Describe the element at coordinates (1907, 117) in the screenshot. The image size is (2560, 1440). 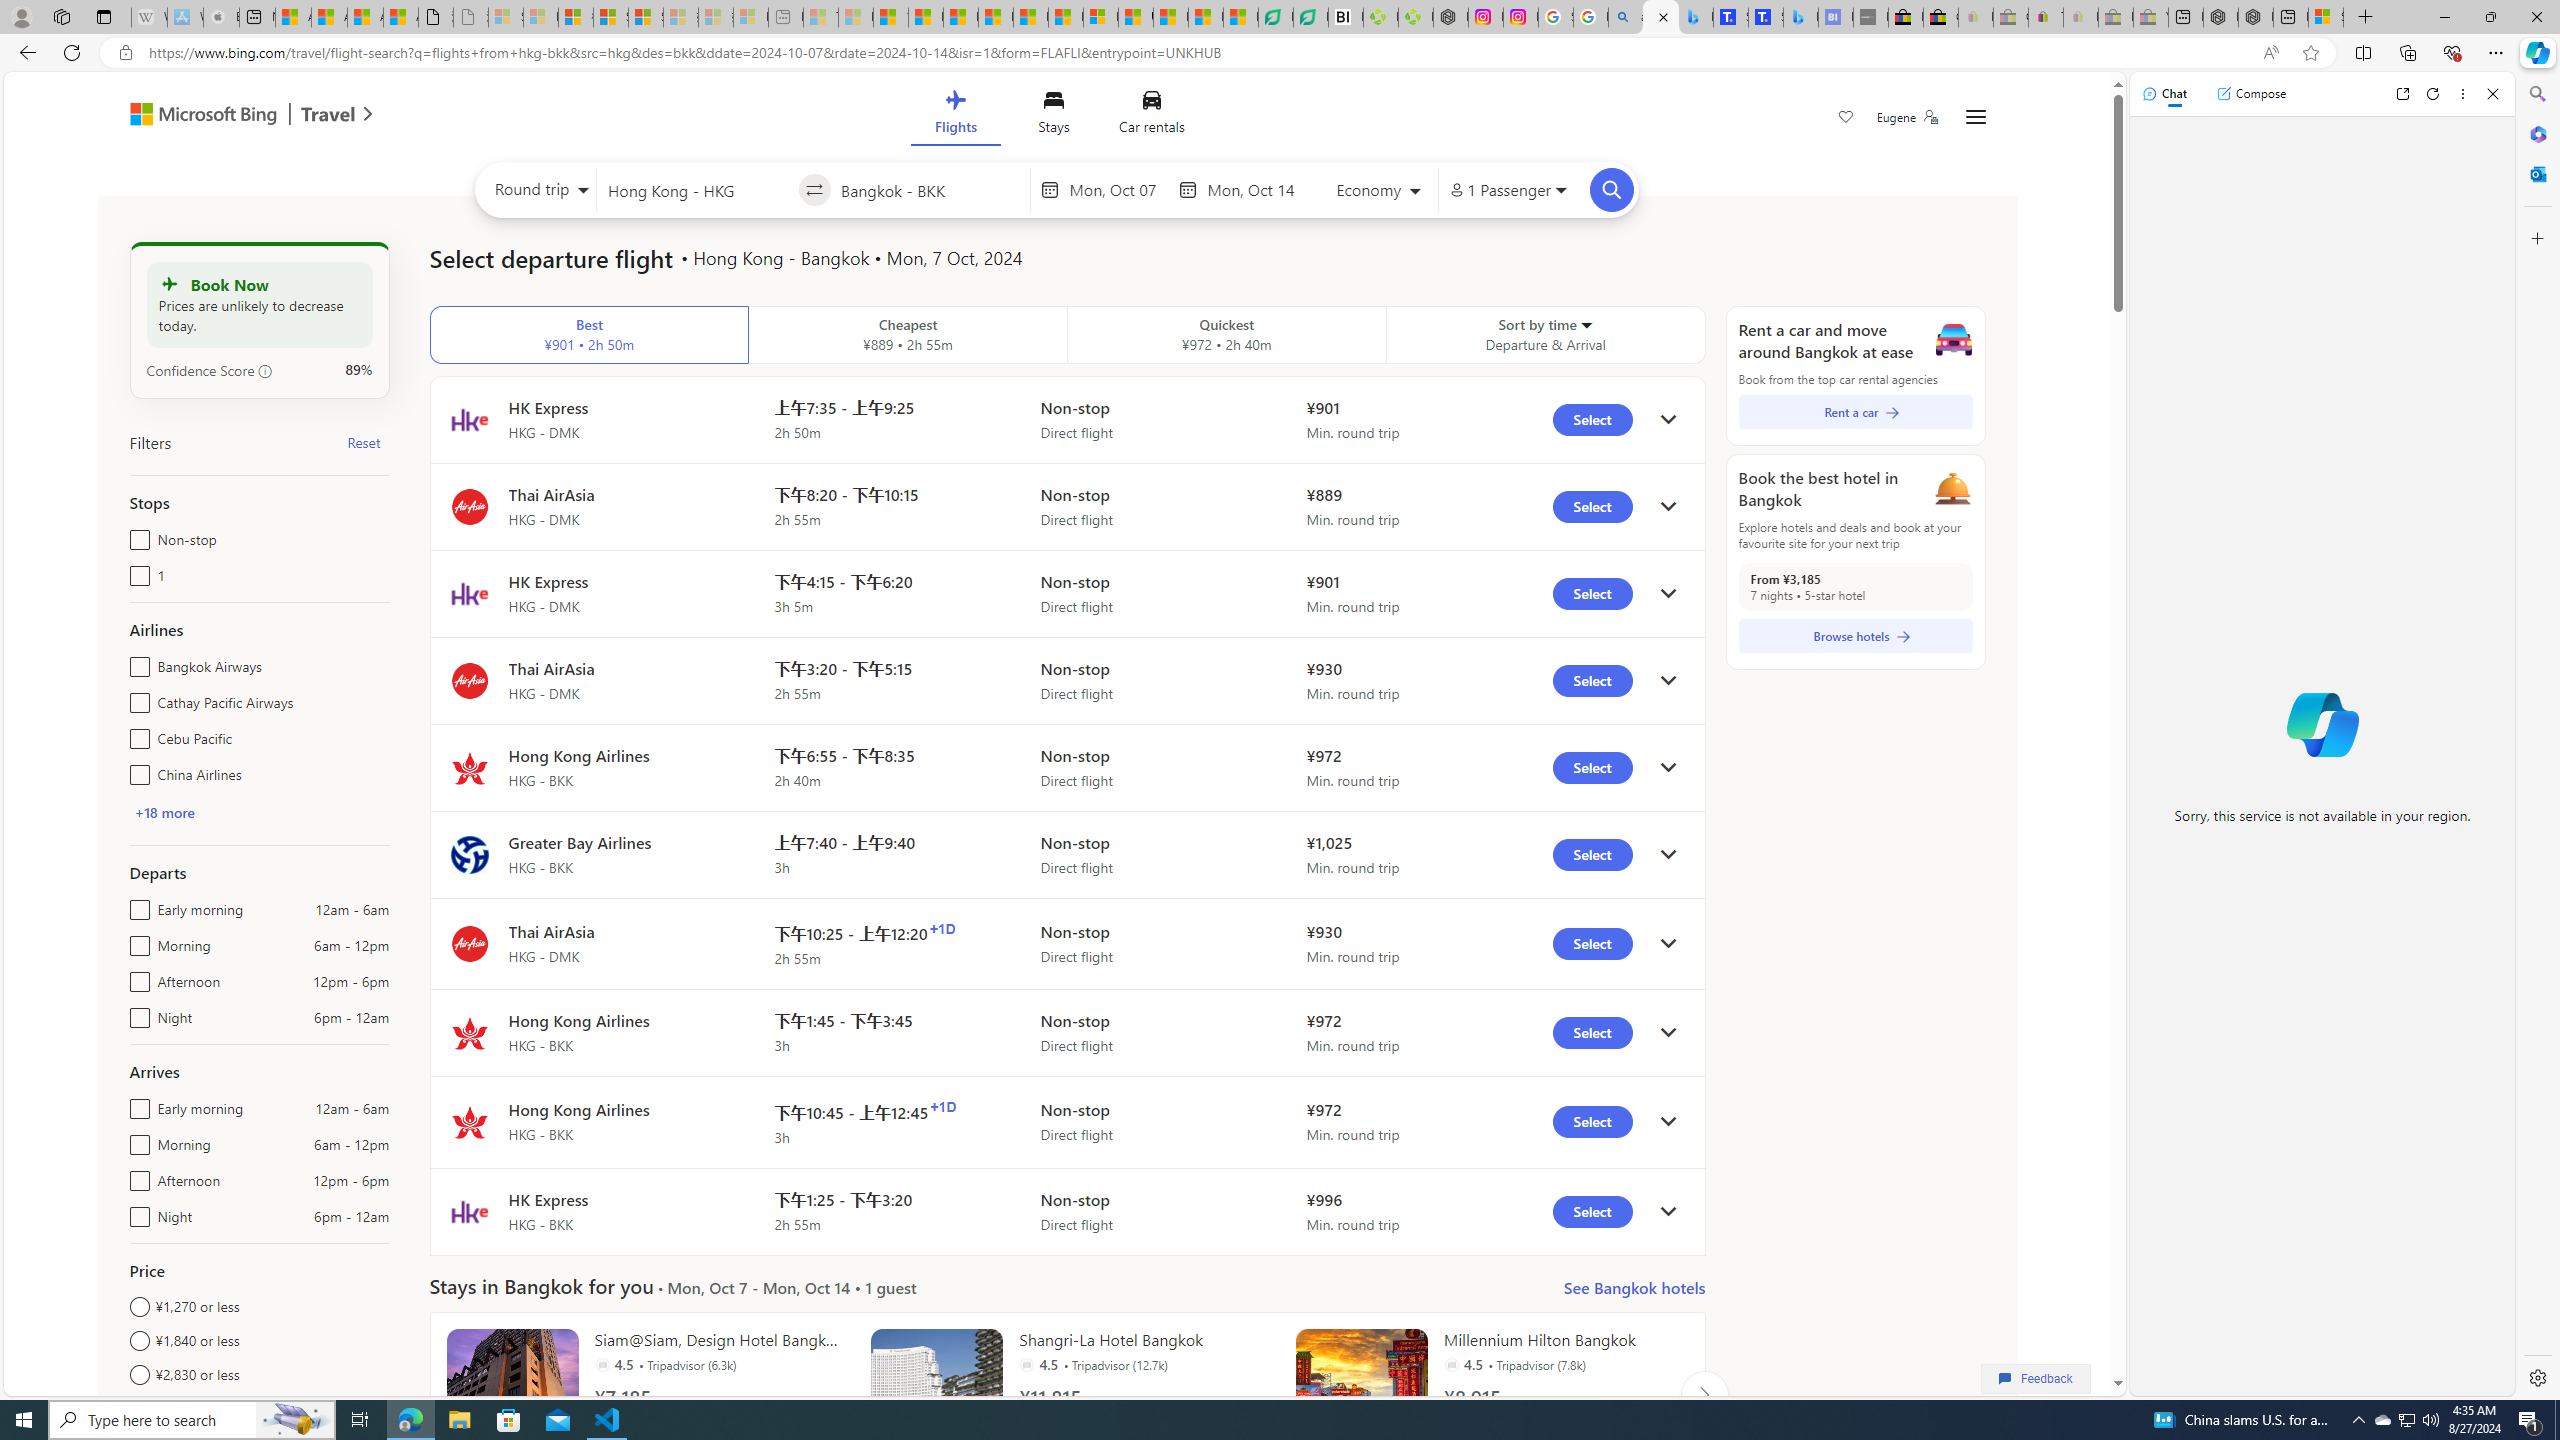
I see `Eugene` at that location.